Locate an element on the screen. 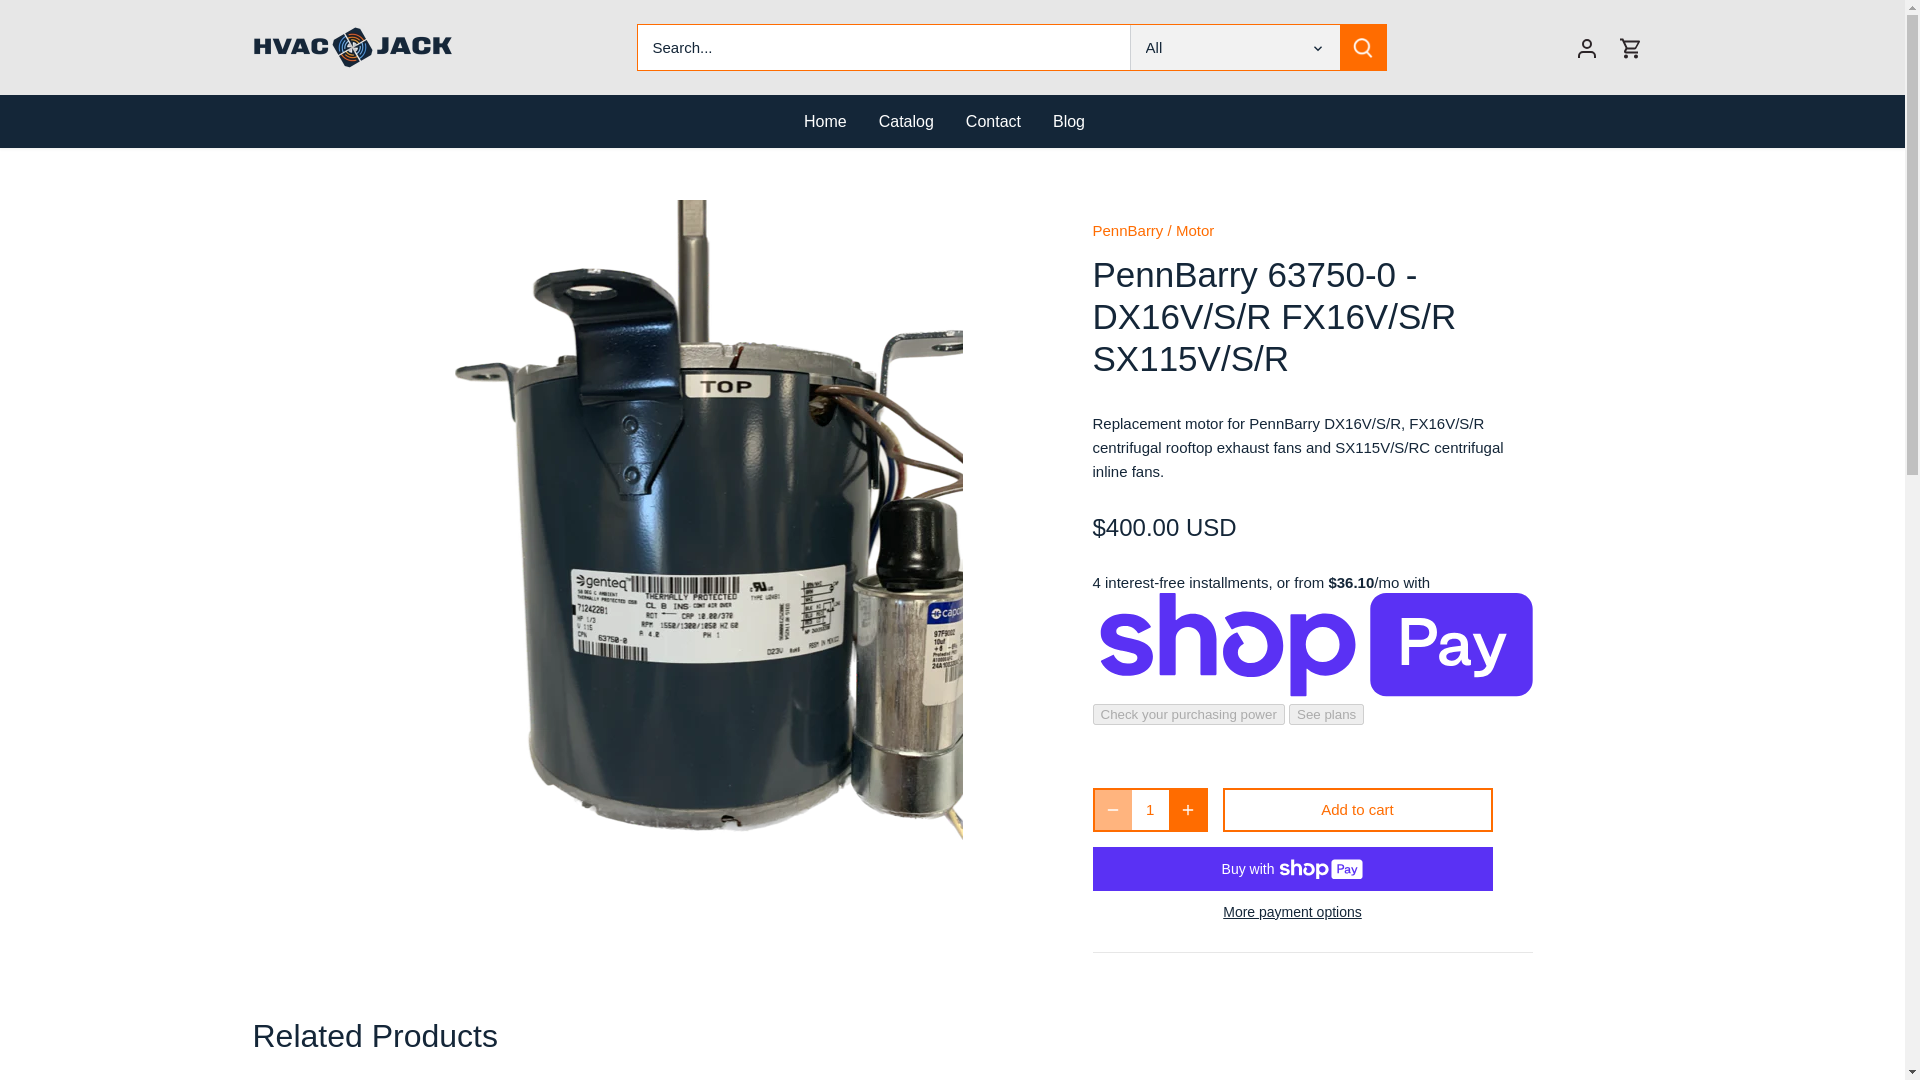 This screenshot has height=1080, width=1920. Motor is located at coordinates (1194, 230).